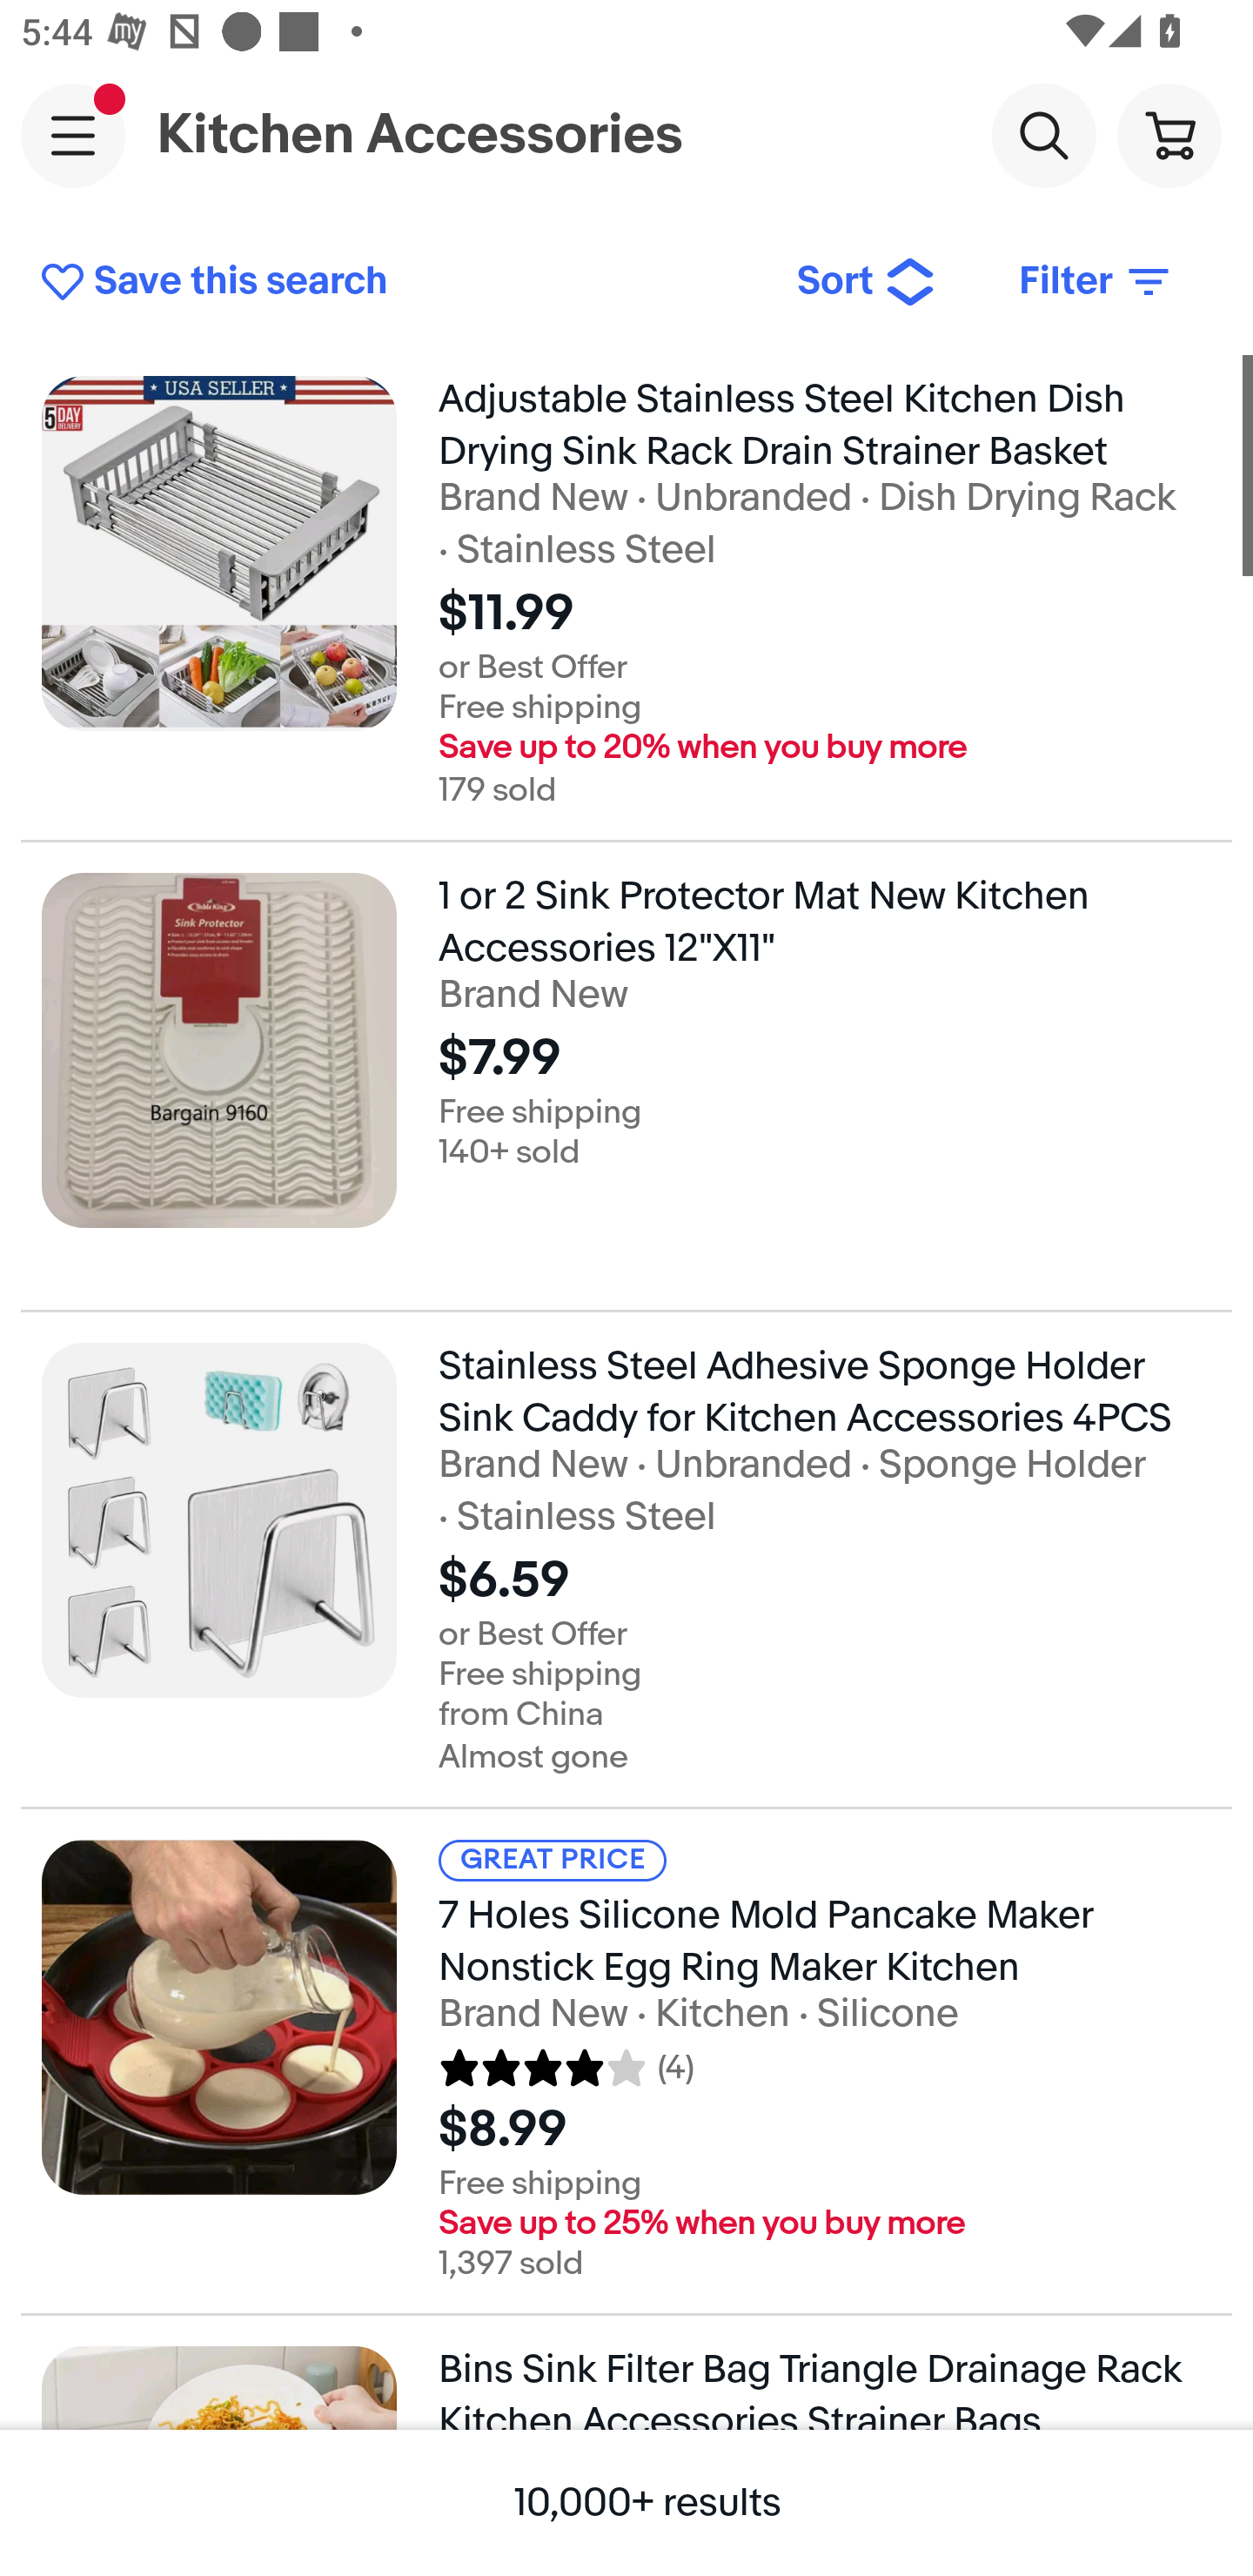  I want to click on Filter, so click(1096, 282).